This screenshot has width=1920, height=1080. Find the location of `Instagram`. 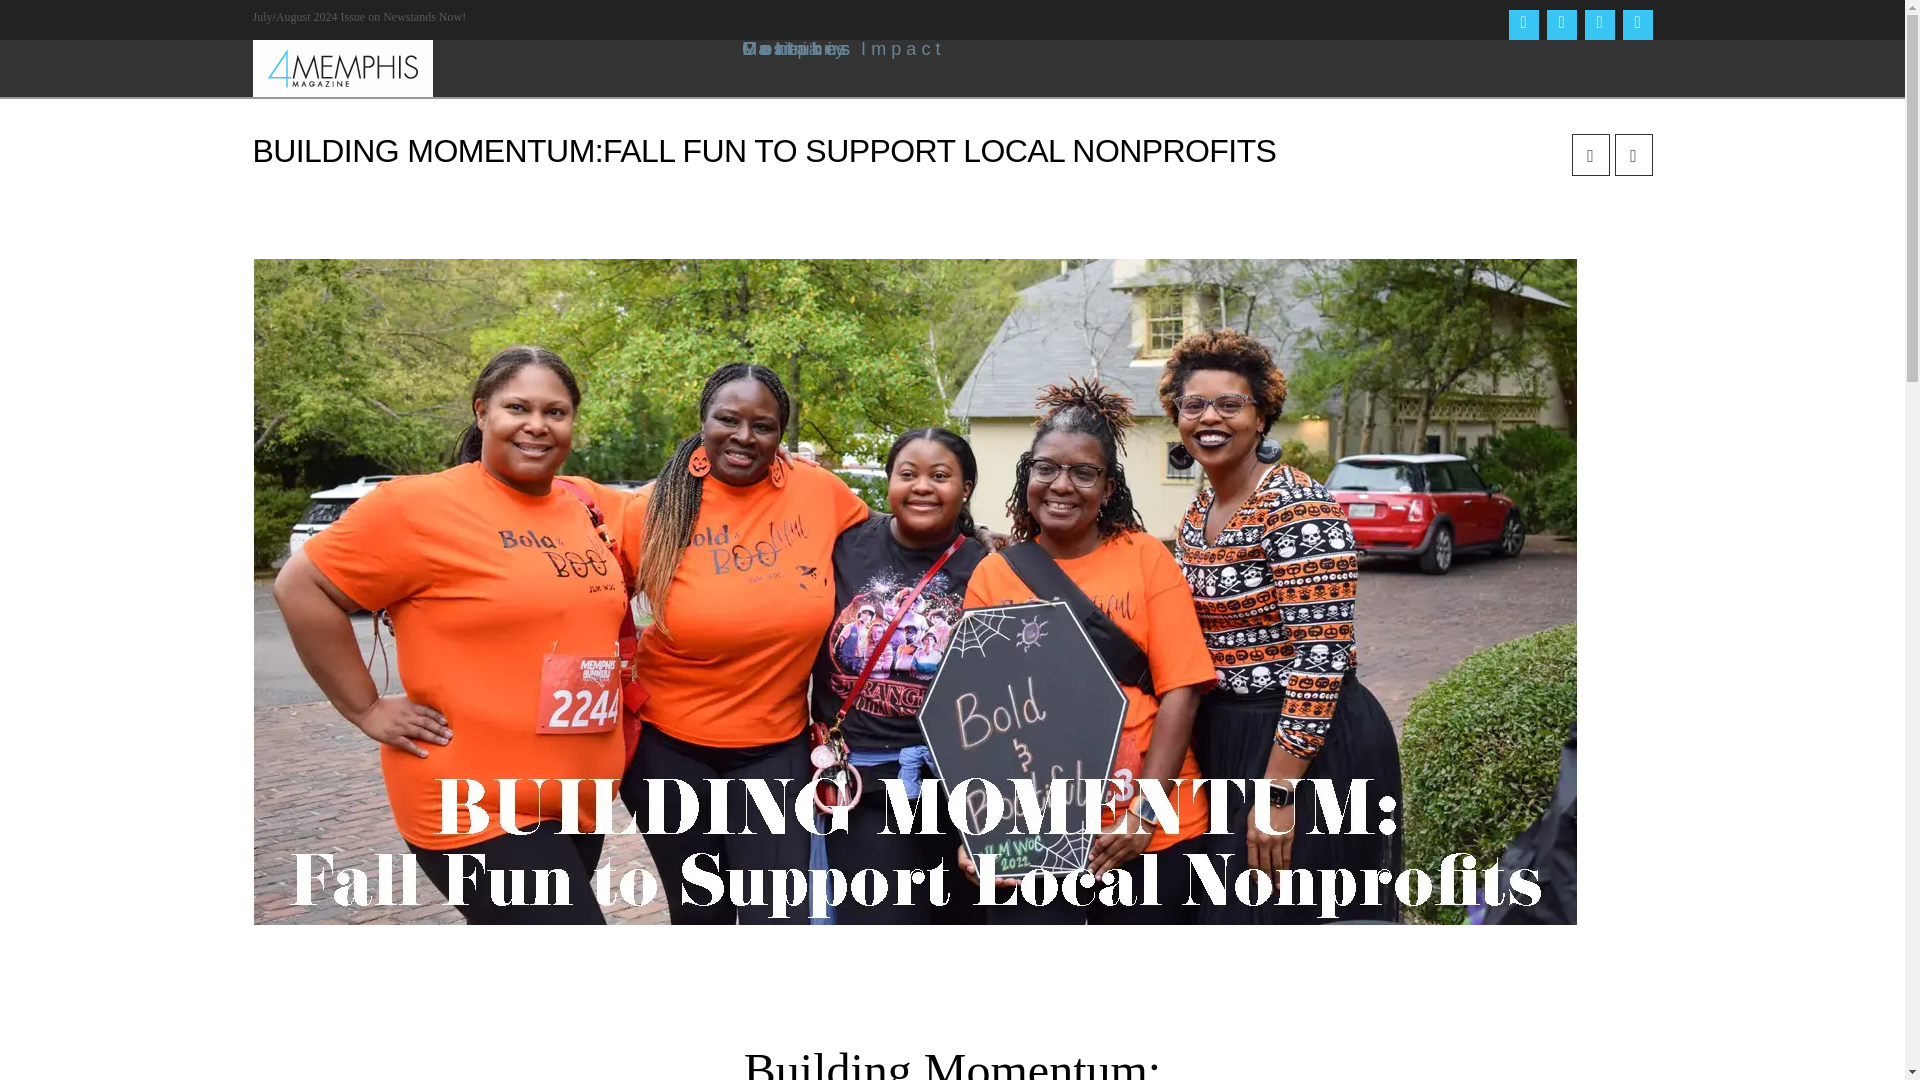

Instagram is located at coordinates (1599, 24).